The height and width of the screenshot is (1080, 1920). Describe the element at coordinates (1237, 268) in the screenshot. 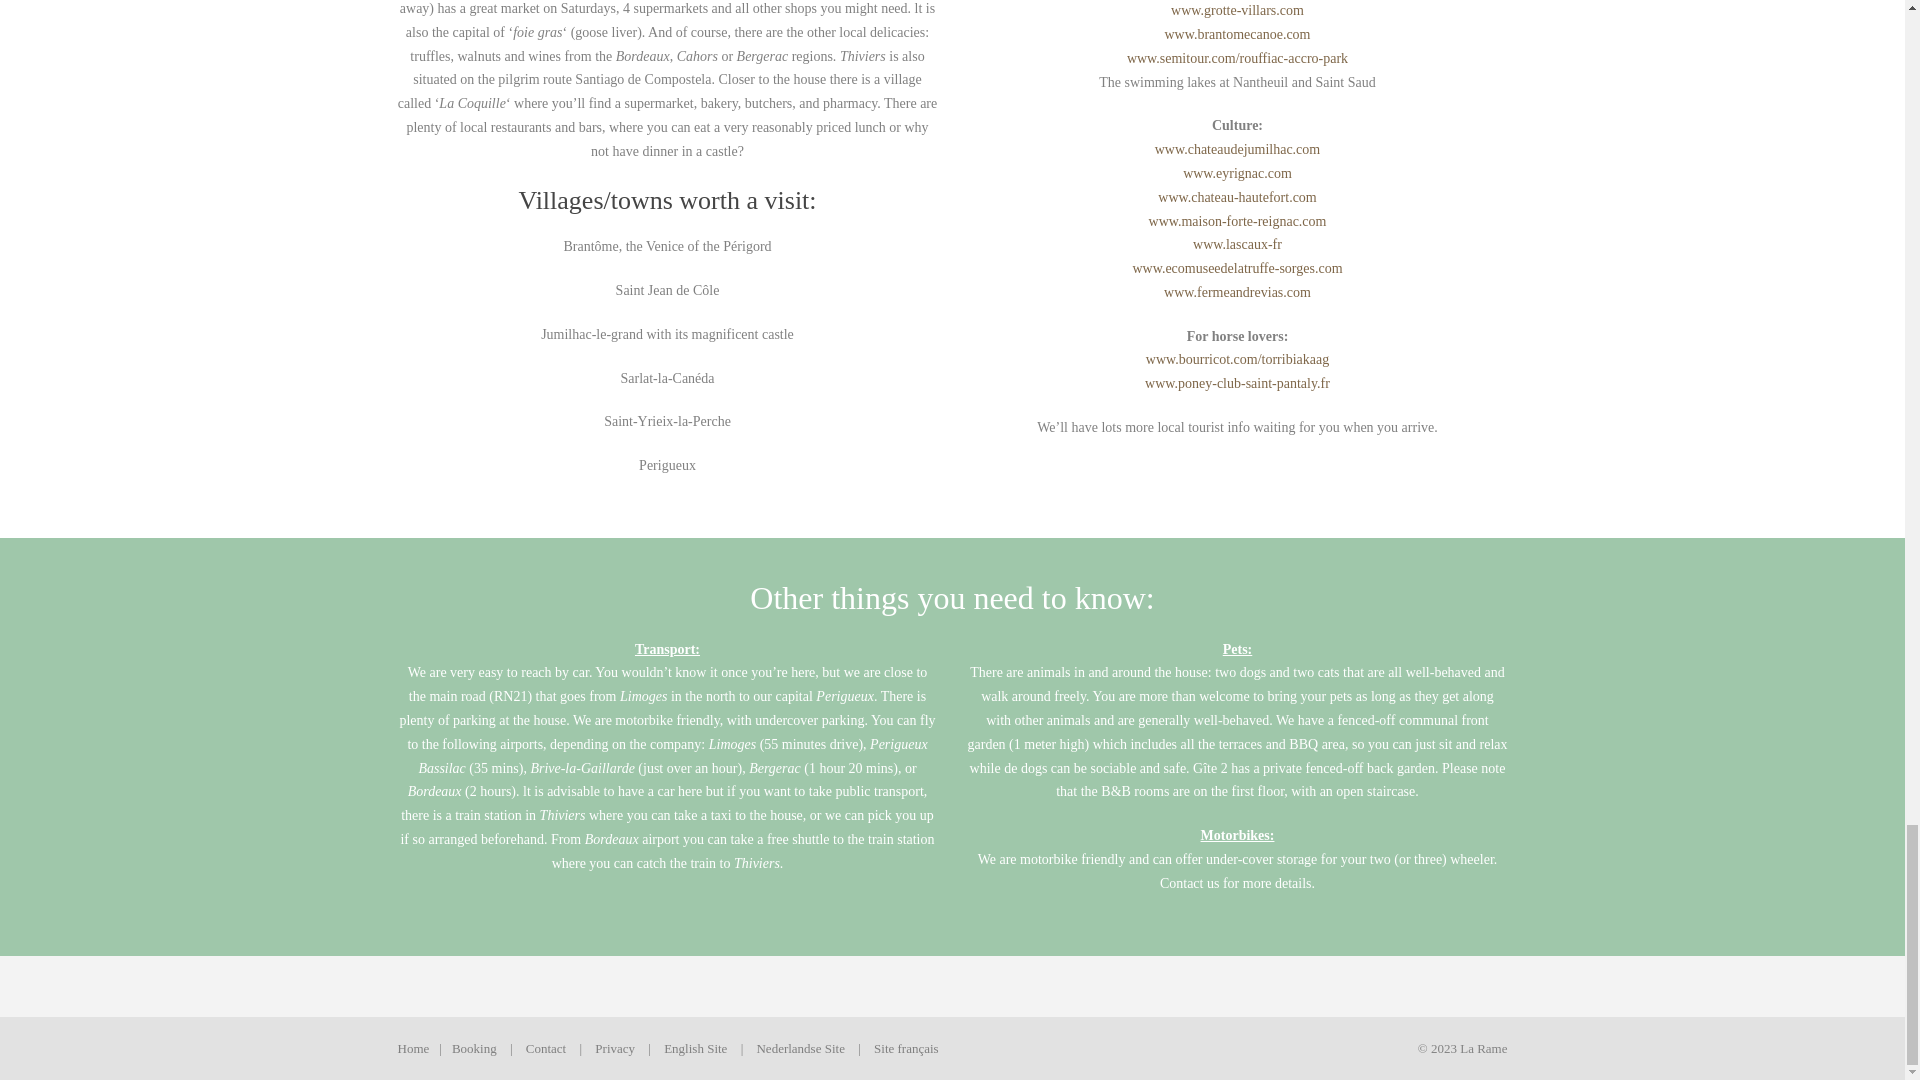

I see `www.ecomuseedelatruffe-sorges.com` at that location.